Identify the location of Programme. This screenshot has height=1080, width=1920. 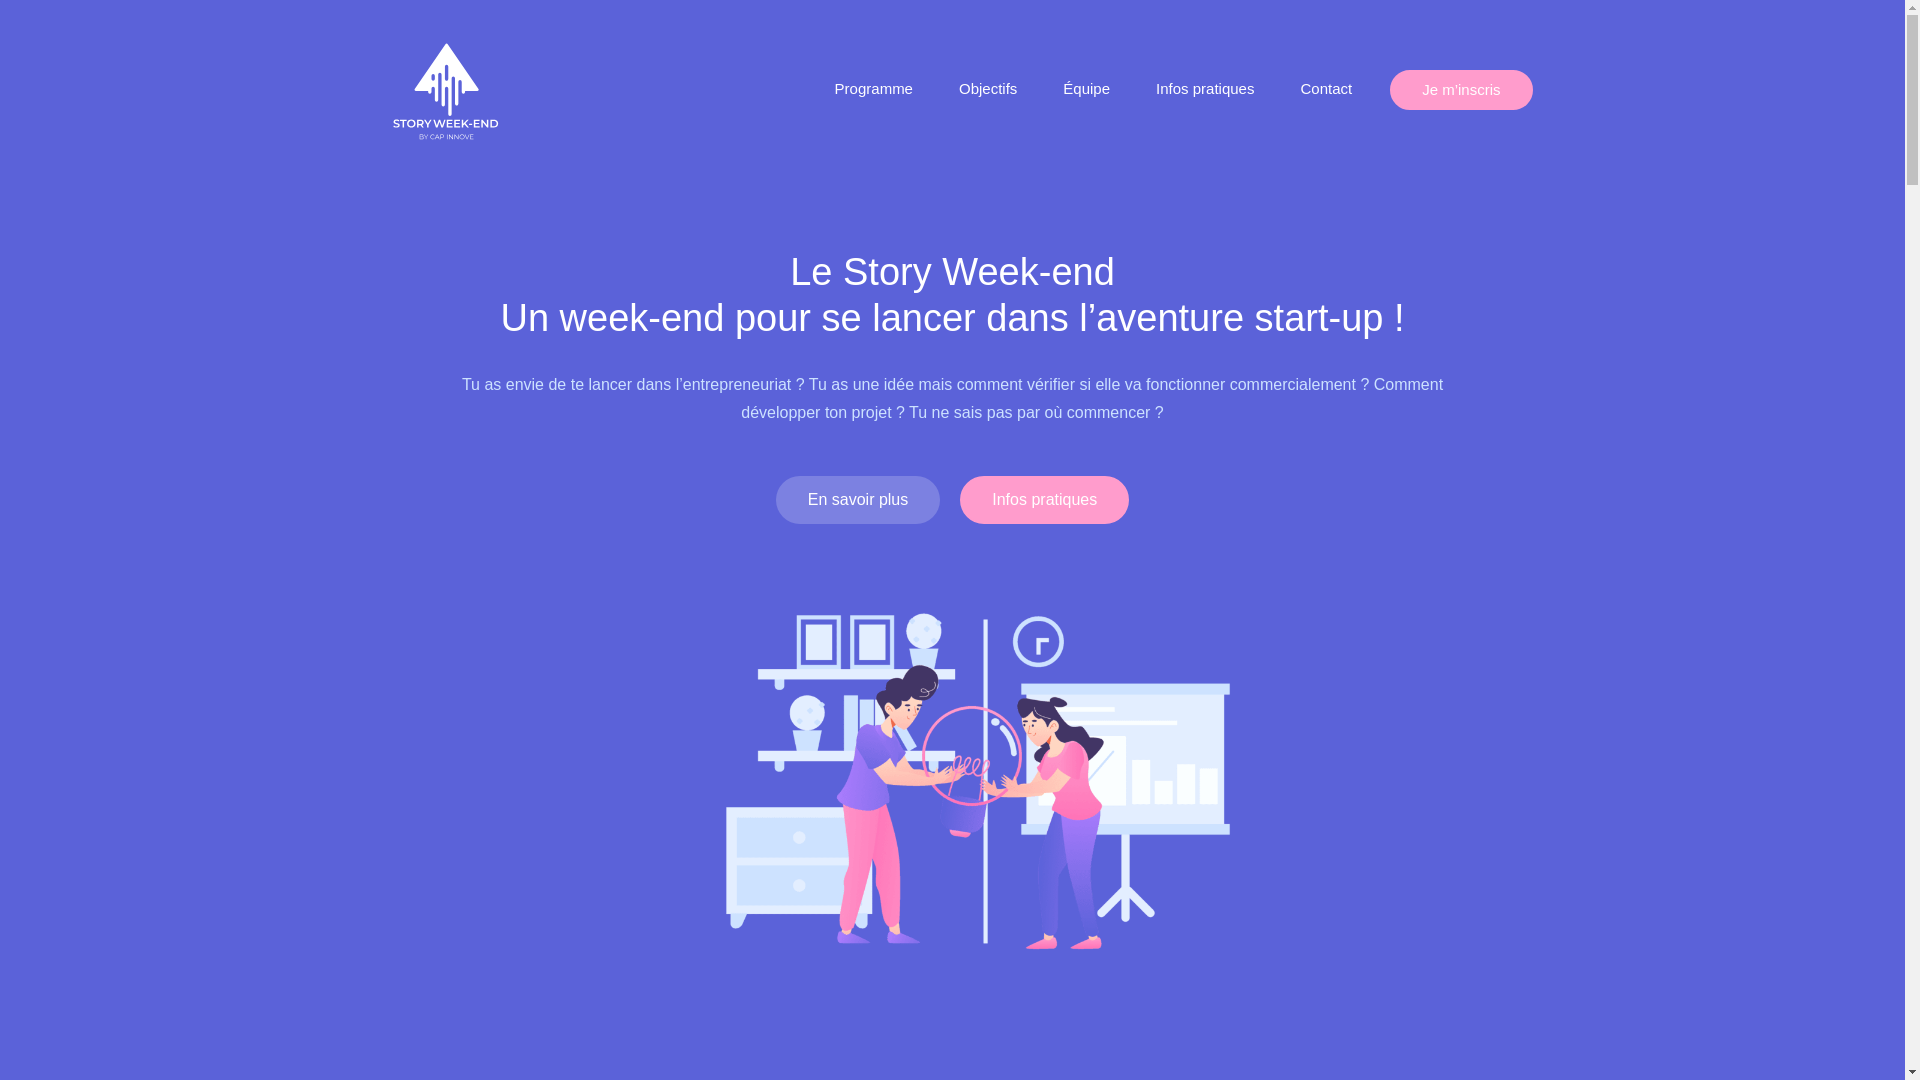
(874, 90).